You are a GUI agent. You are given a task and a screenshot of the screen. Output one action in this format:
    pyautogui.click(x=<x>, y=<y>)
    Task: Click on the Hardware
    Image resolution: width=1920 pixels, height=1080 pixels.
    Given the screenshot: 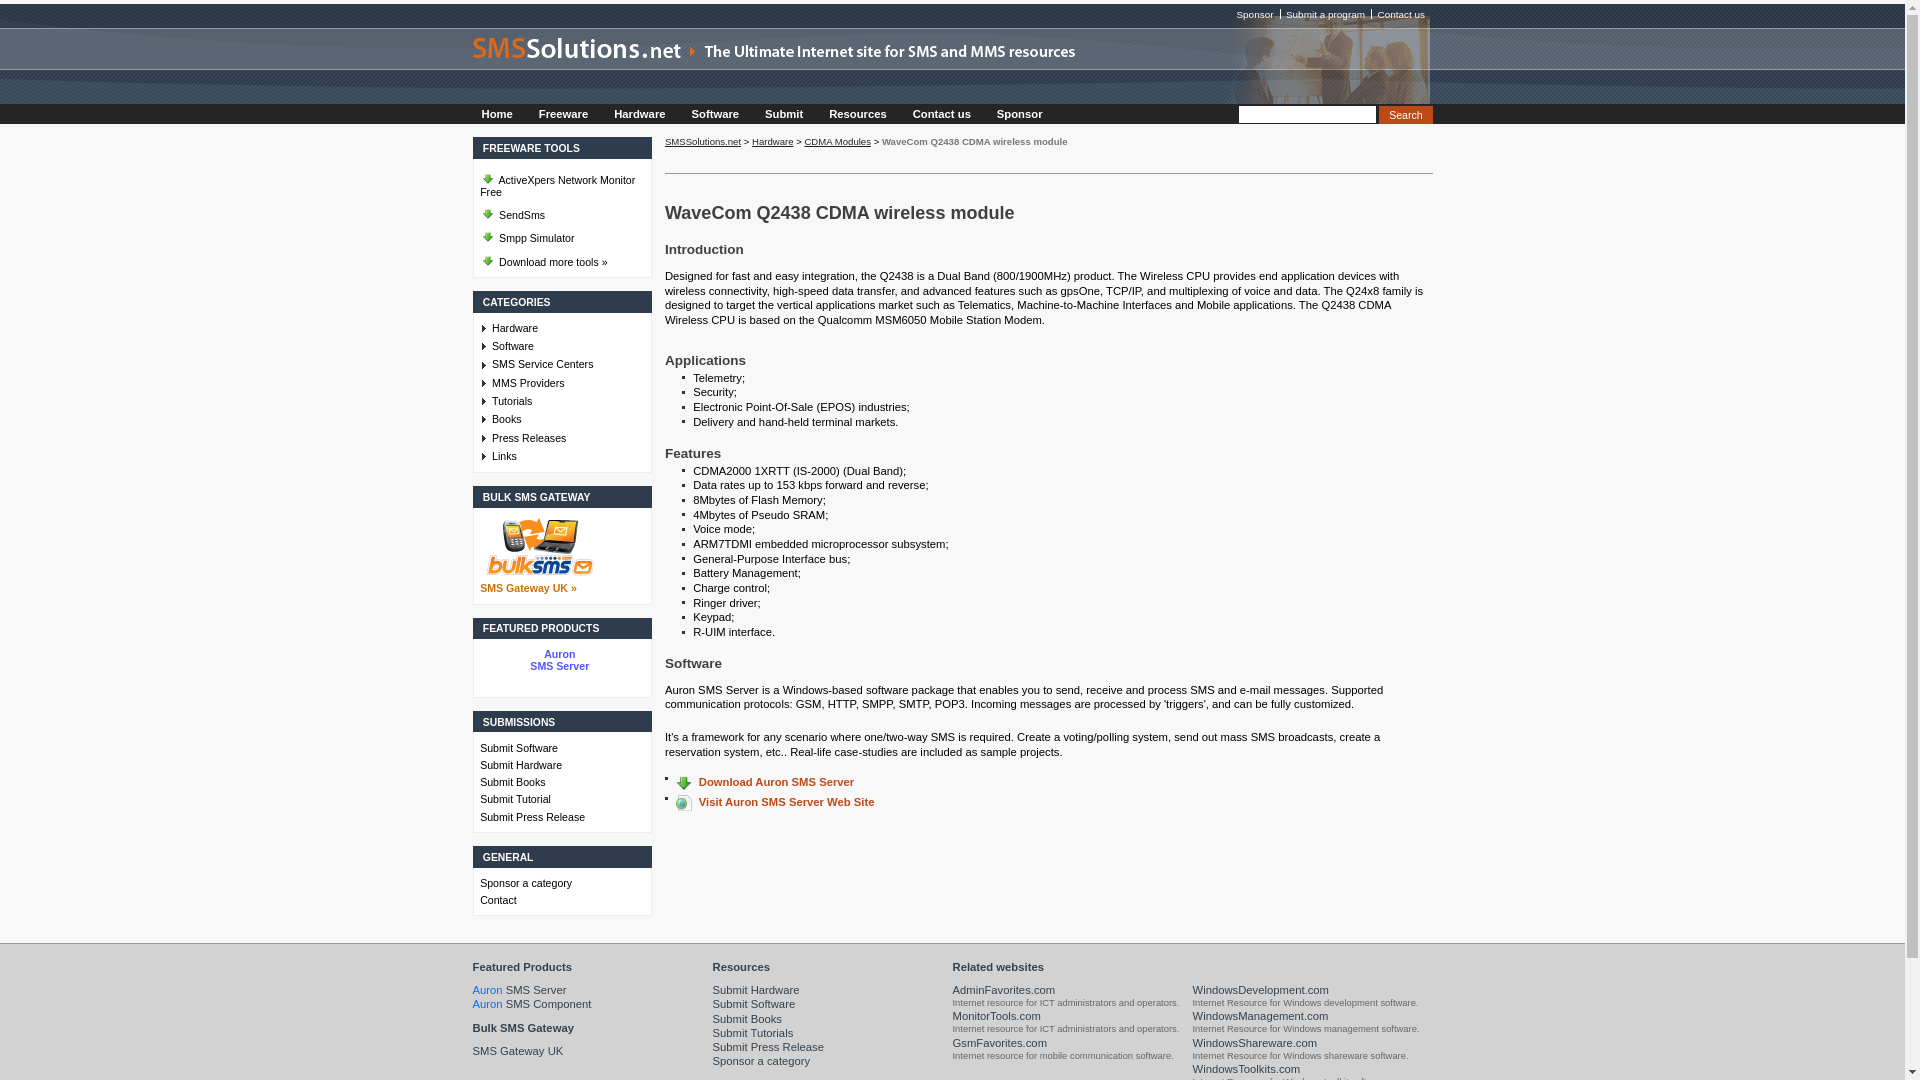 What is the action you would take?
    pyautogui.click(x=567, y=327)
    